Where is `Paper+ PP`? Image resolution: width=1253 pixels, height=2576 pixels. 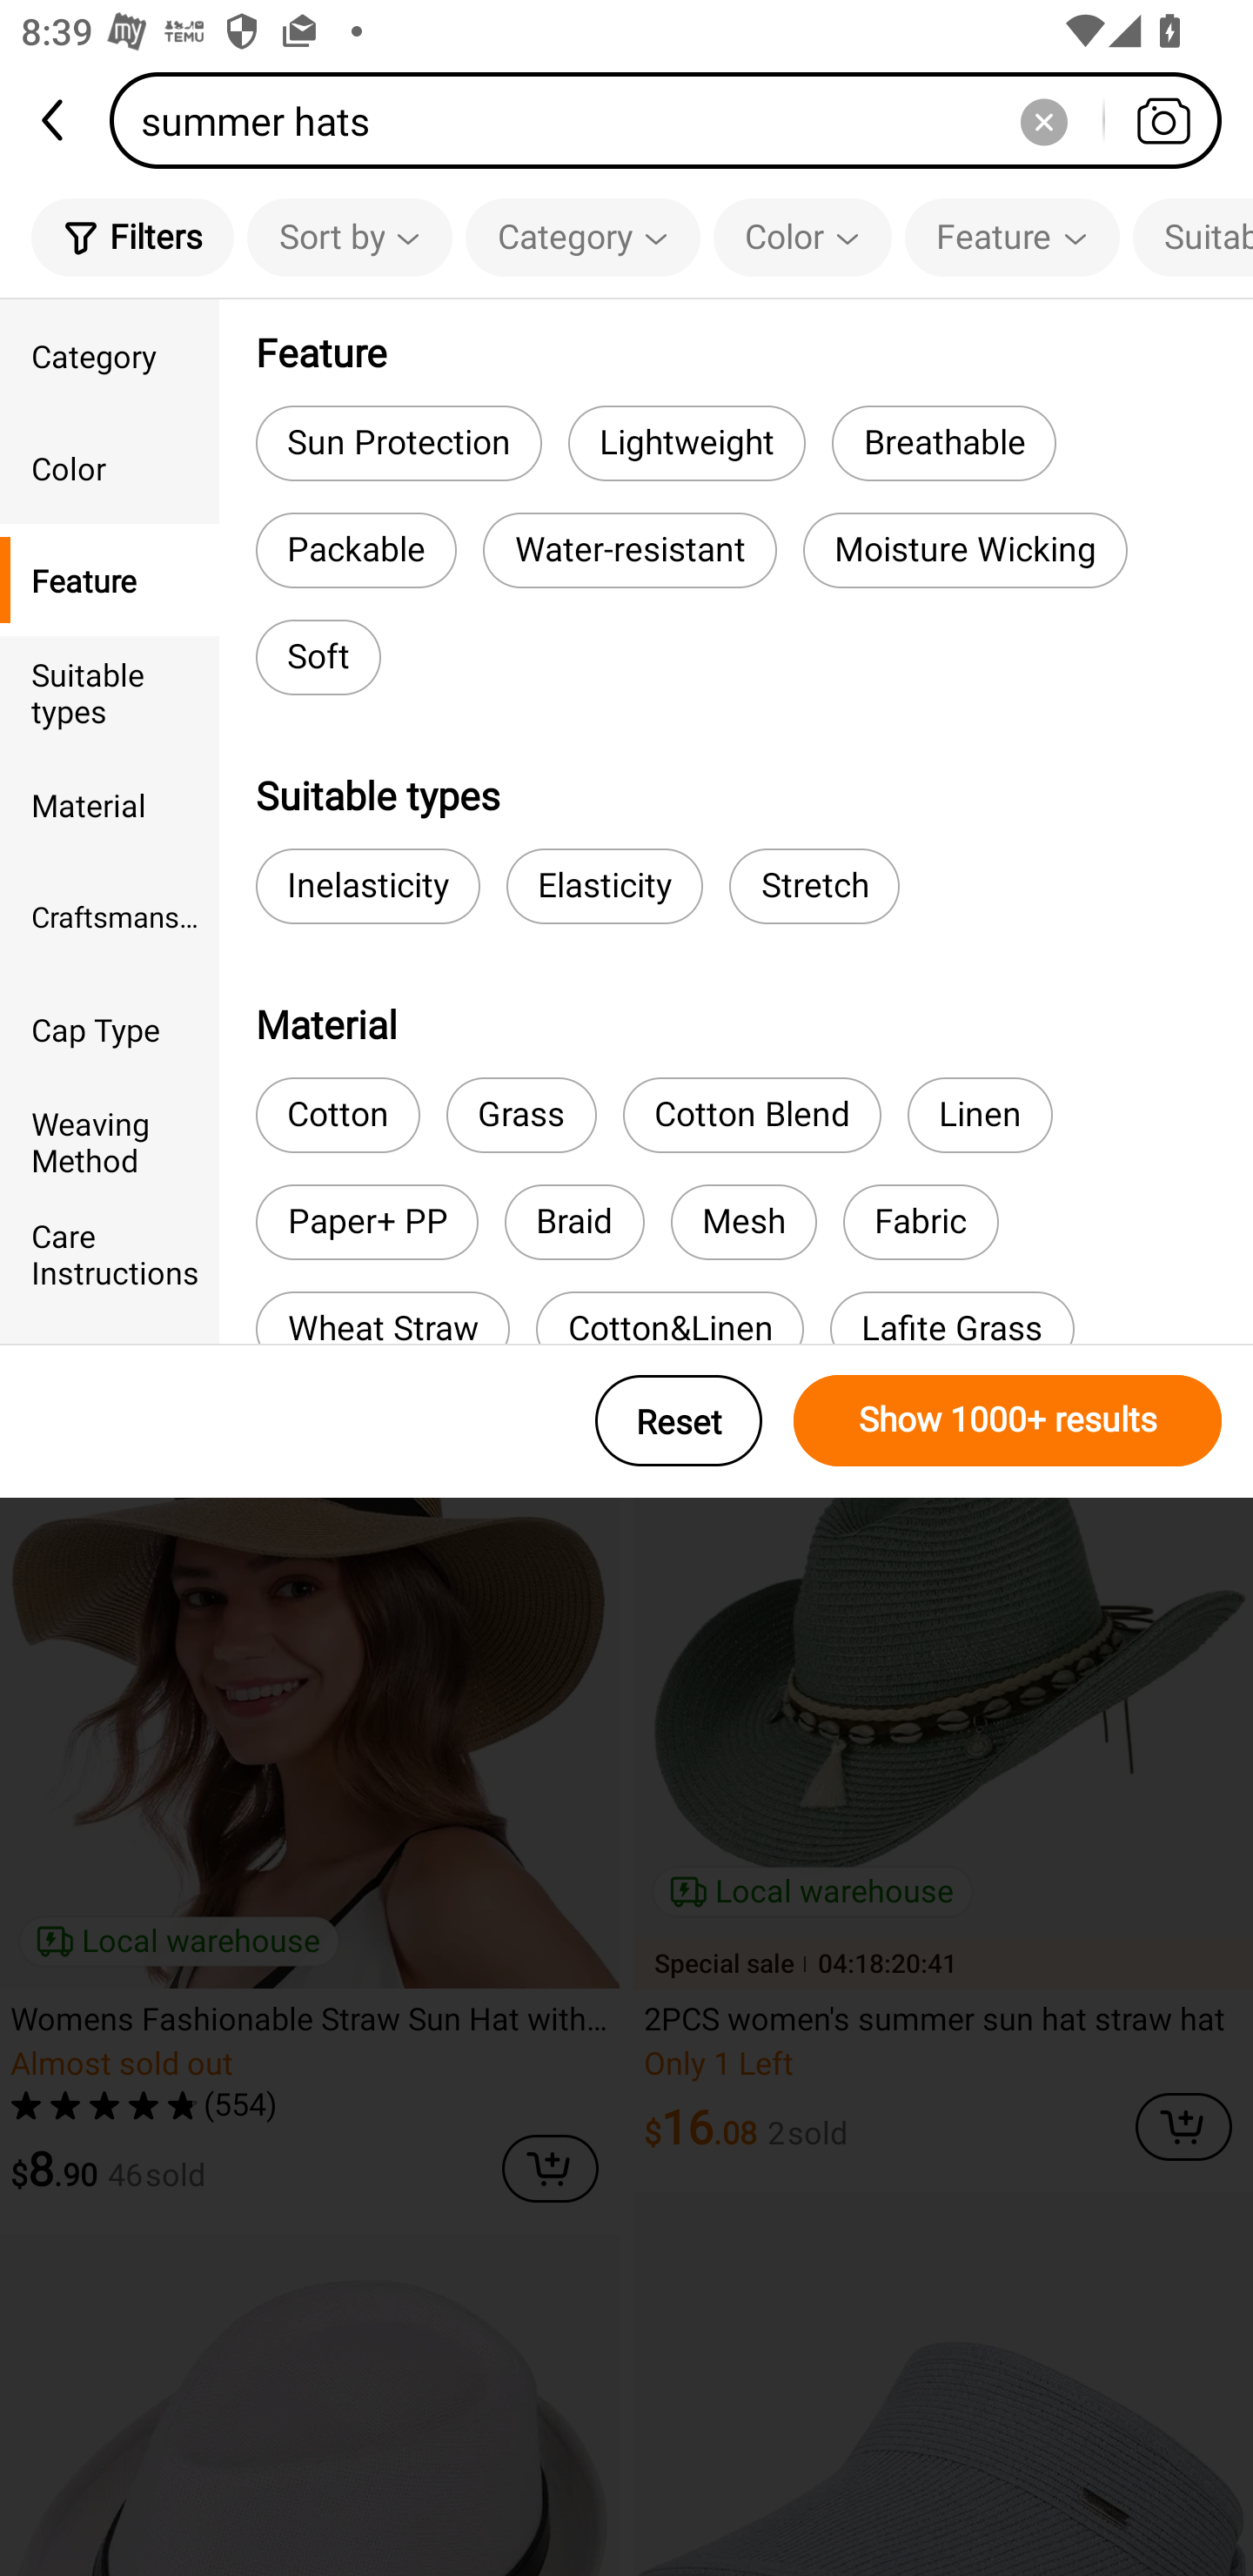 Paper+ PP is located at coordinates (367, 1222).